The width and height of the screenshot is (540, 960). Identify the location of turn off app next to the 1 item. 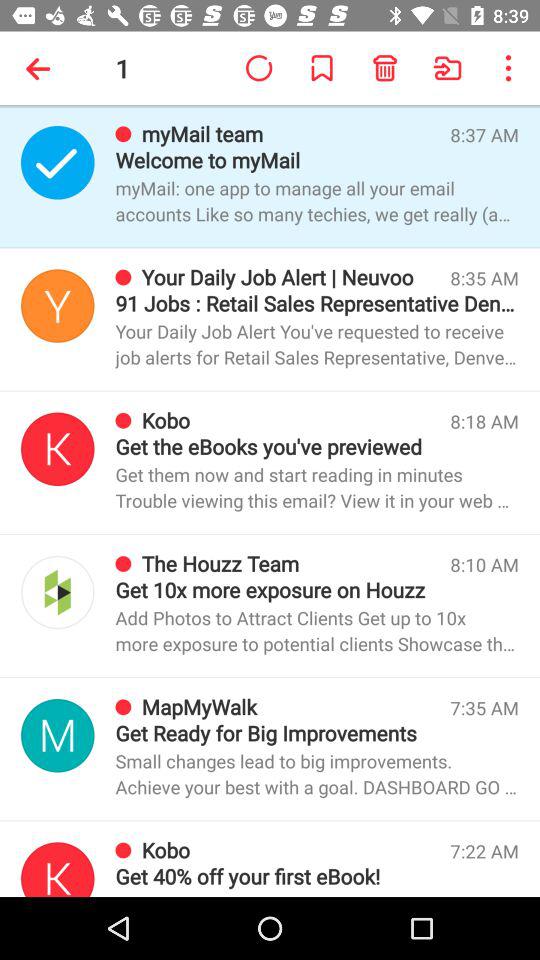
(42, 68).